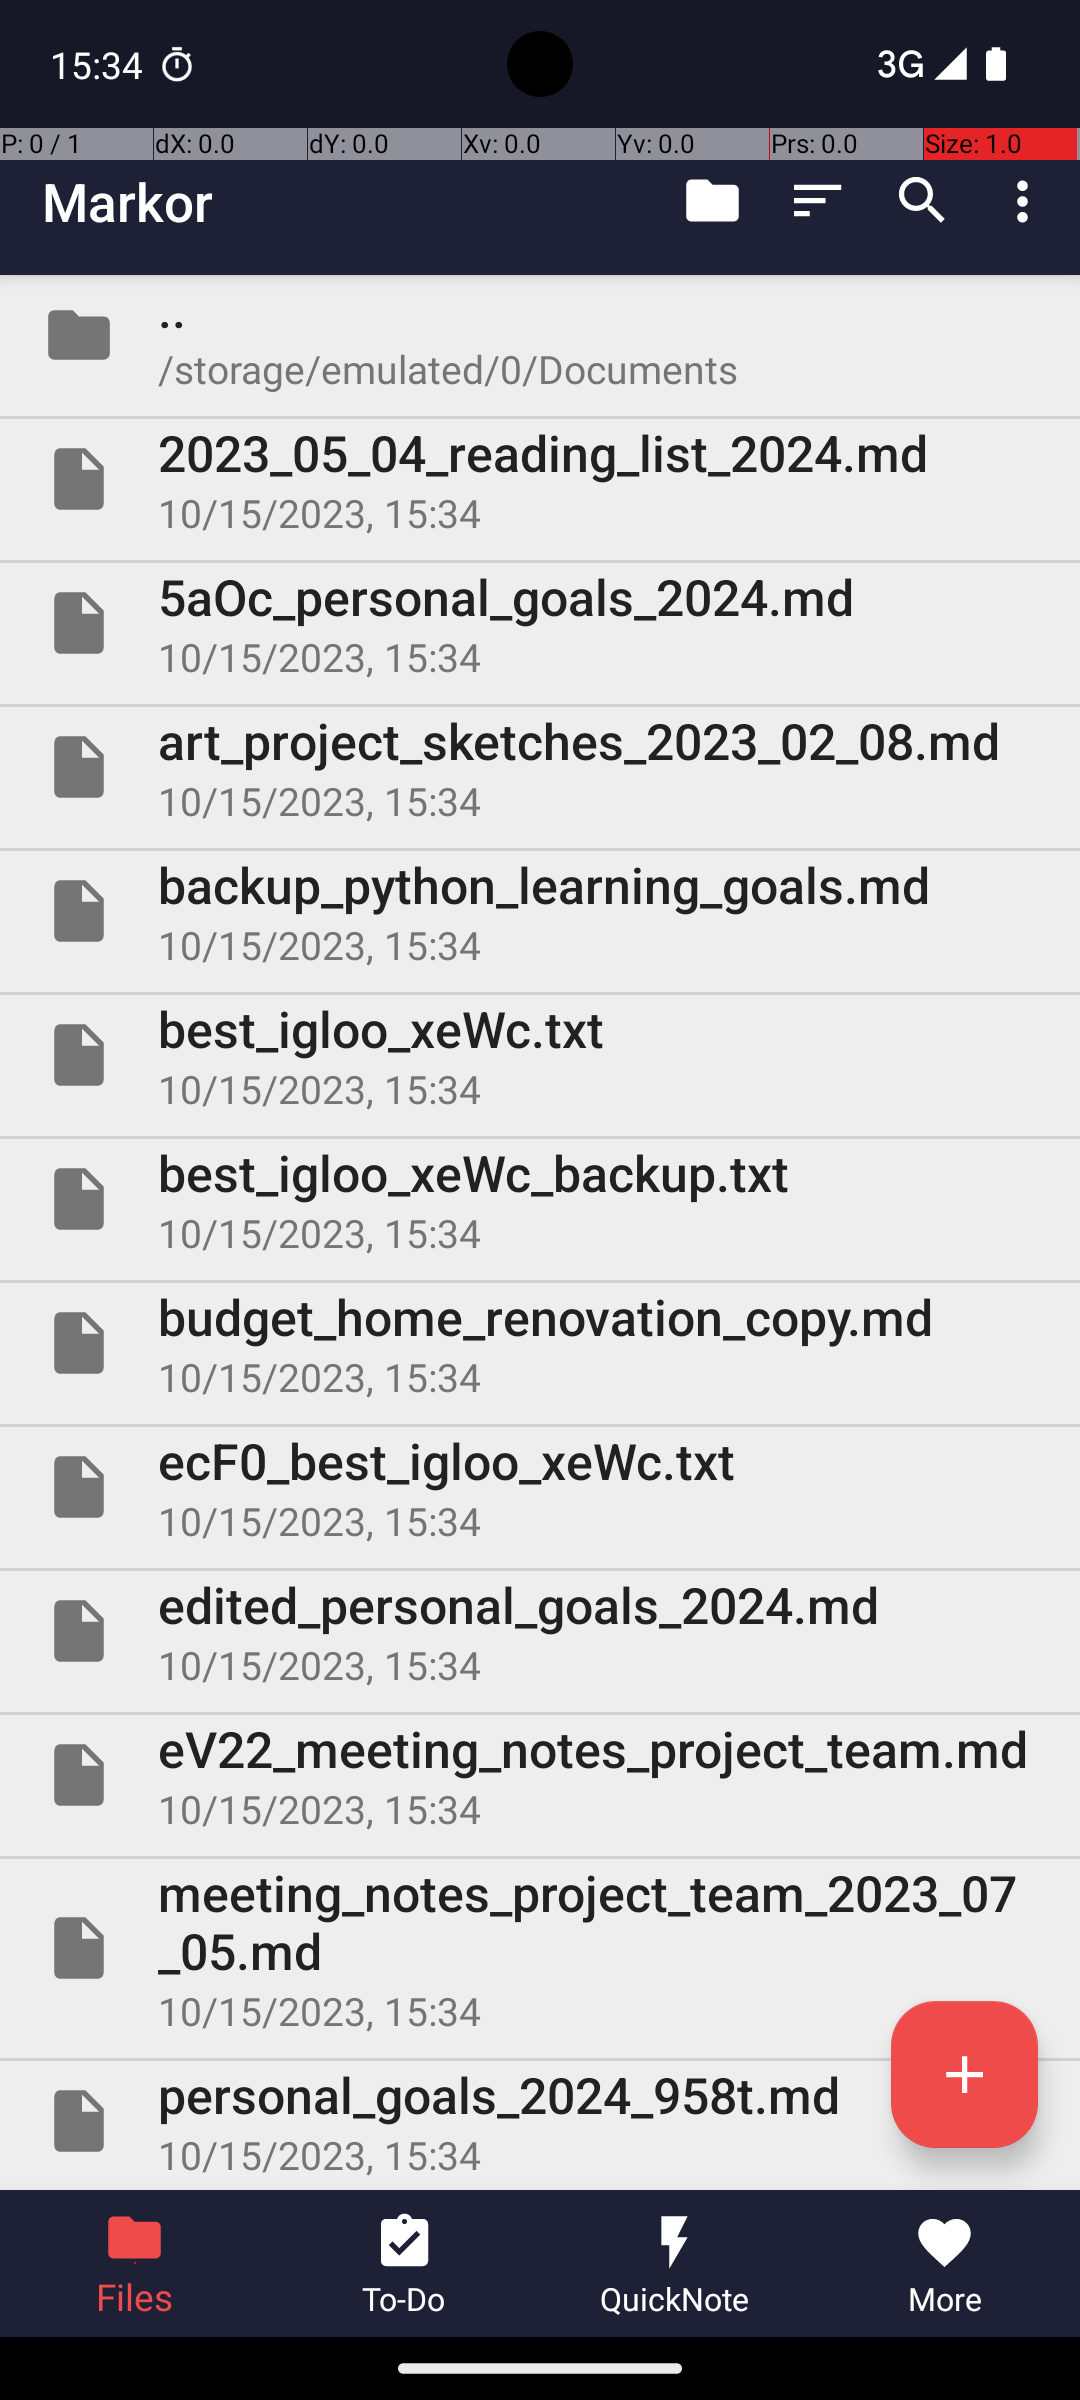 The width and height of the screenshot is (1080, 2400). What do you see at coordinates (540, 910) in the screenshot?
I see `File backup_python_learning_goals.md ` at bounding box center [540, 910].